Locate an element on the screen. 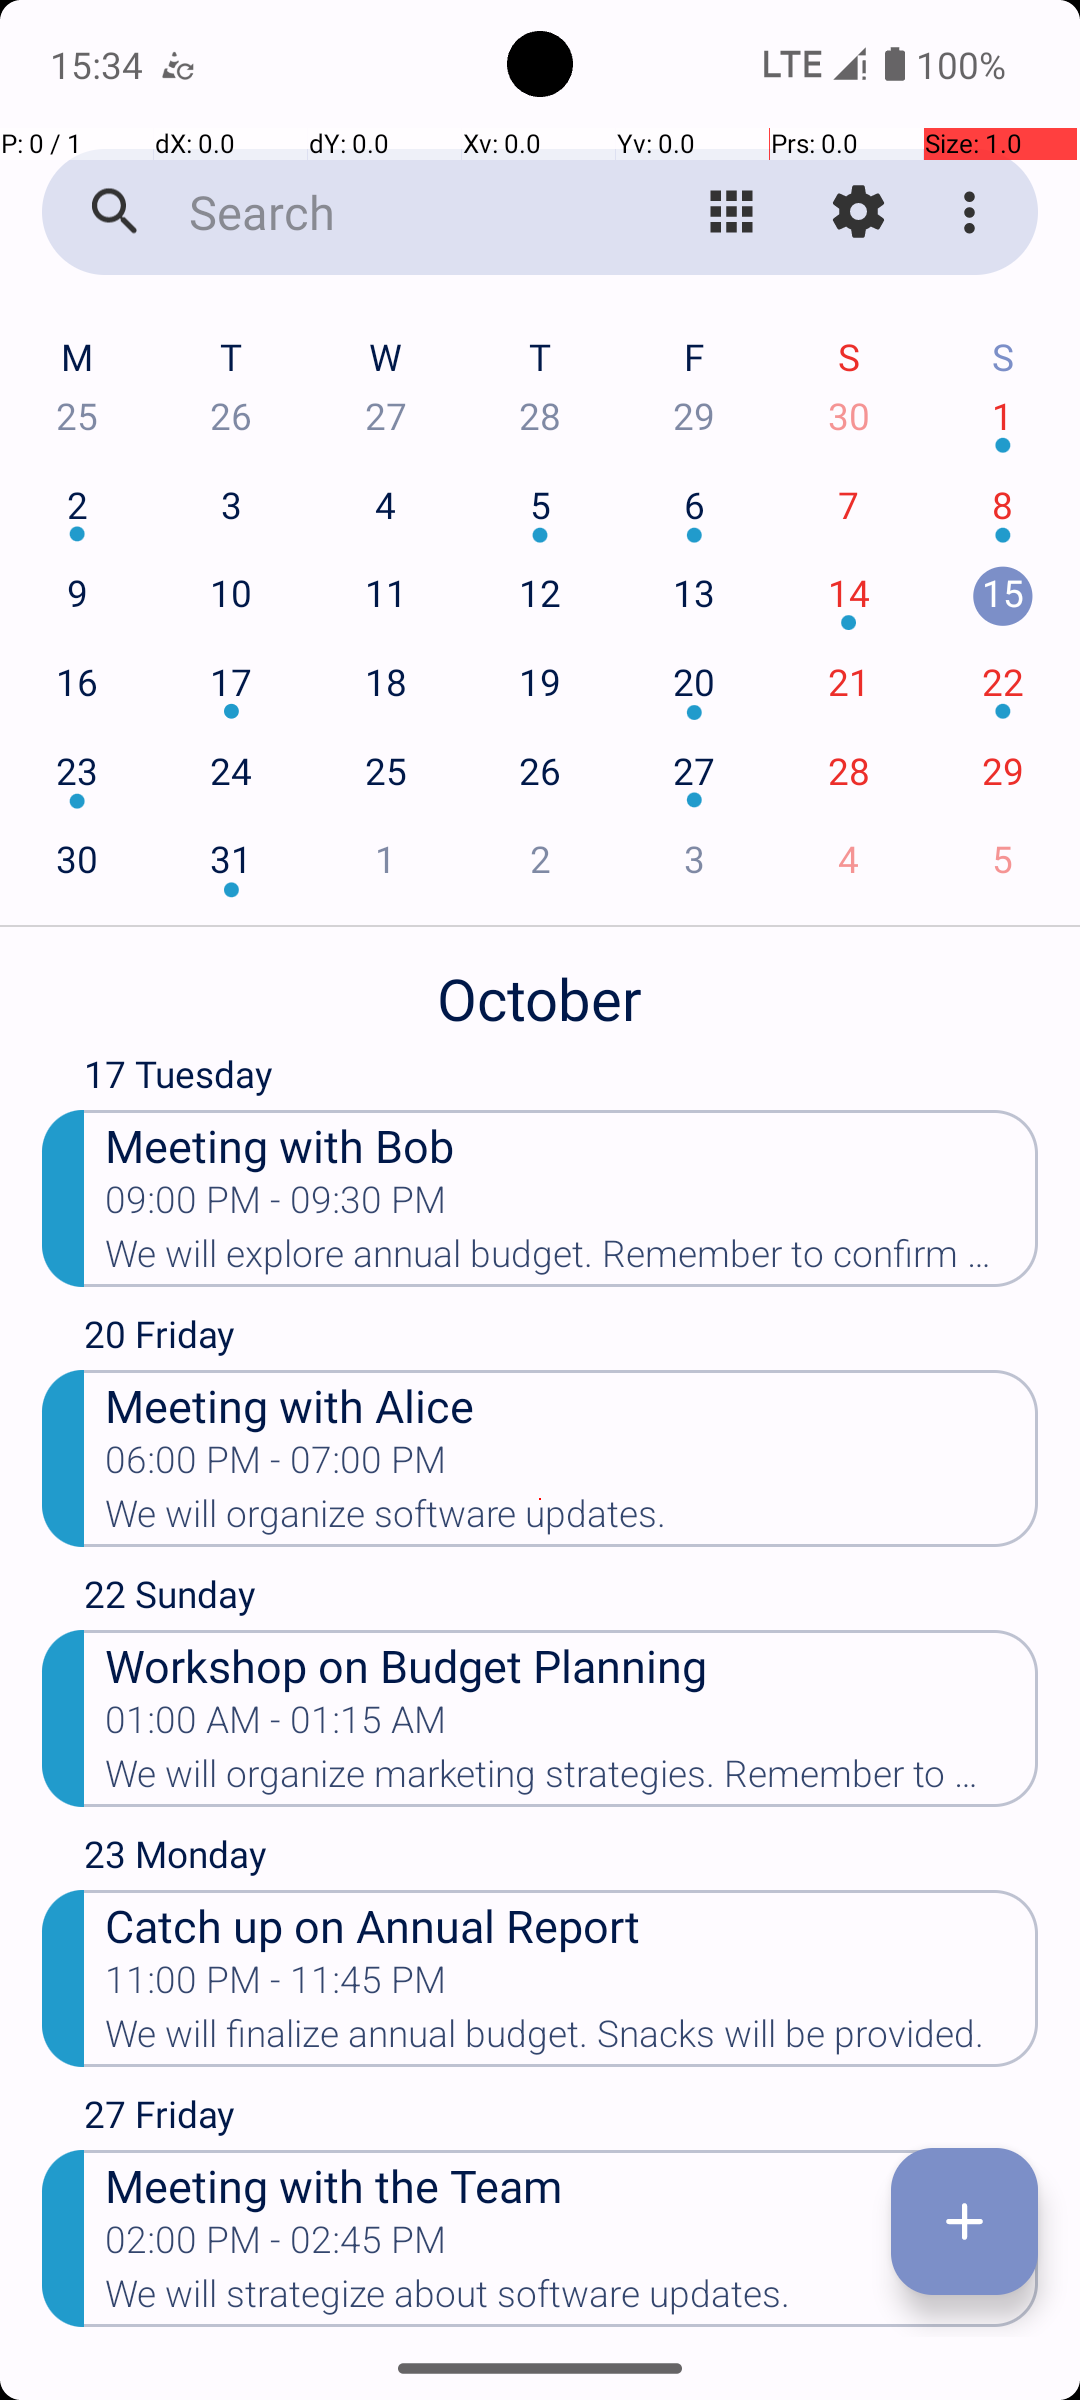 This screenshot has height=2400, width=1080. 17 Tuesday is located at coordinates (561, 1079).